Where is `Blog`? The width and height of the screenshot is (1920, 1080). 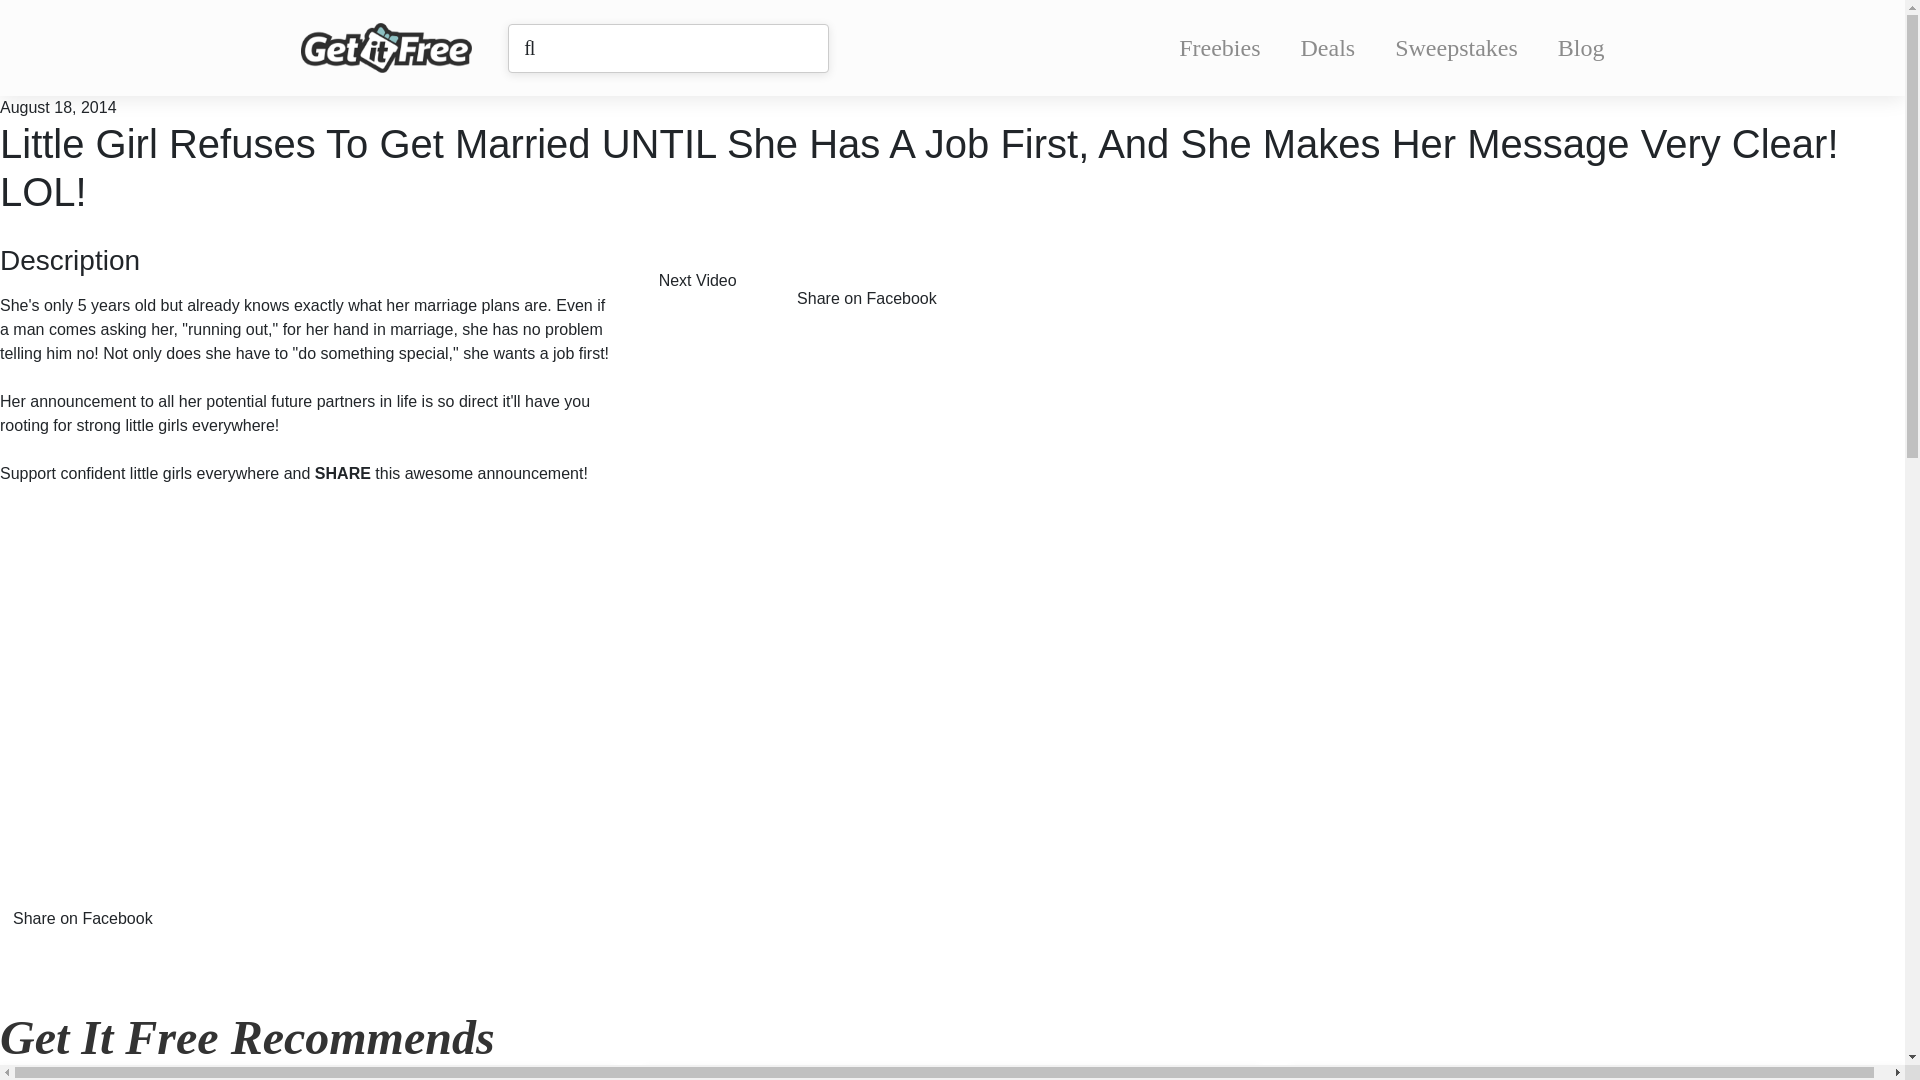
Blog is located at coordinates (1581, 47).